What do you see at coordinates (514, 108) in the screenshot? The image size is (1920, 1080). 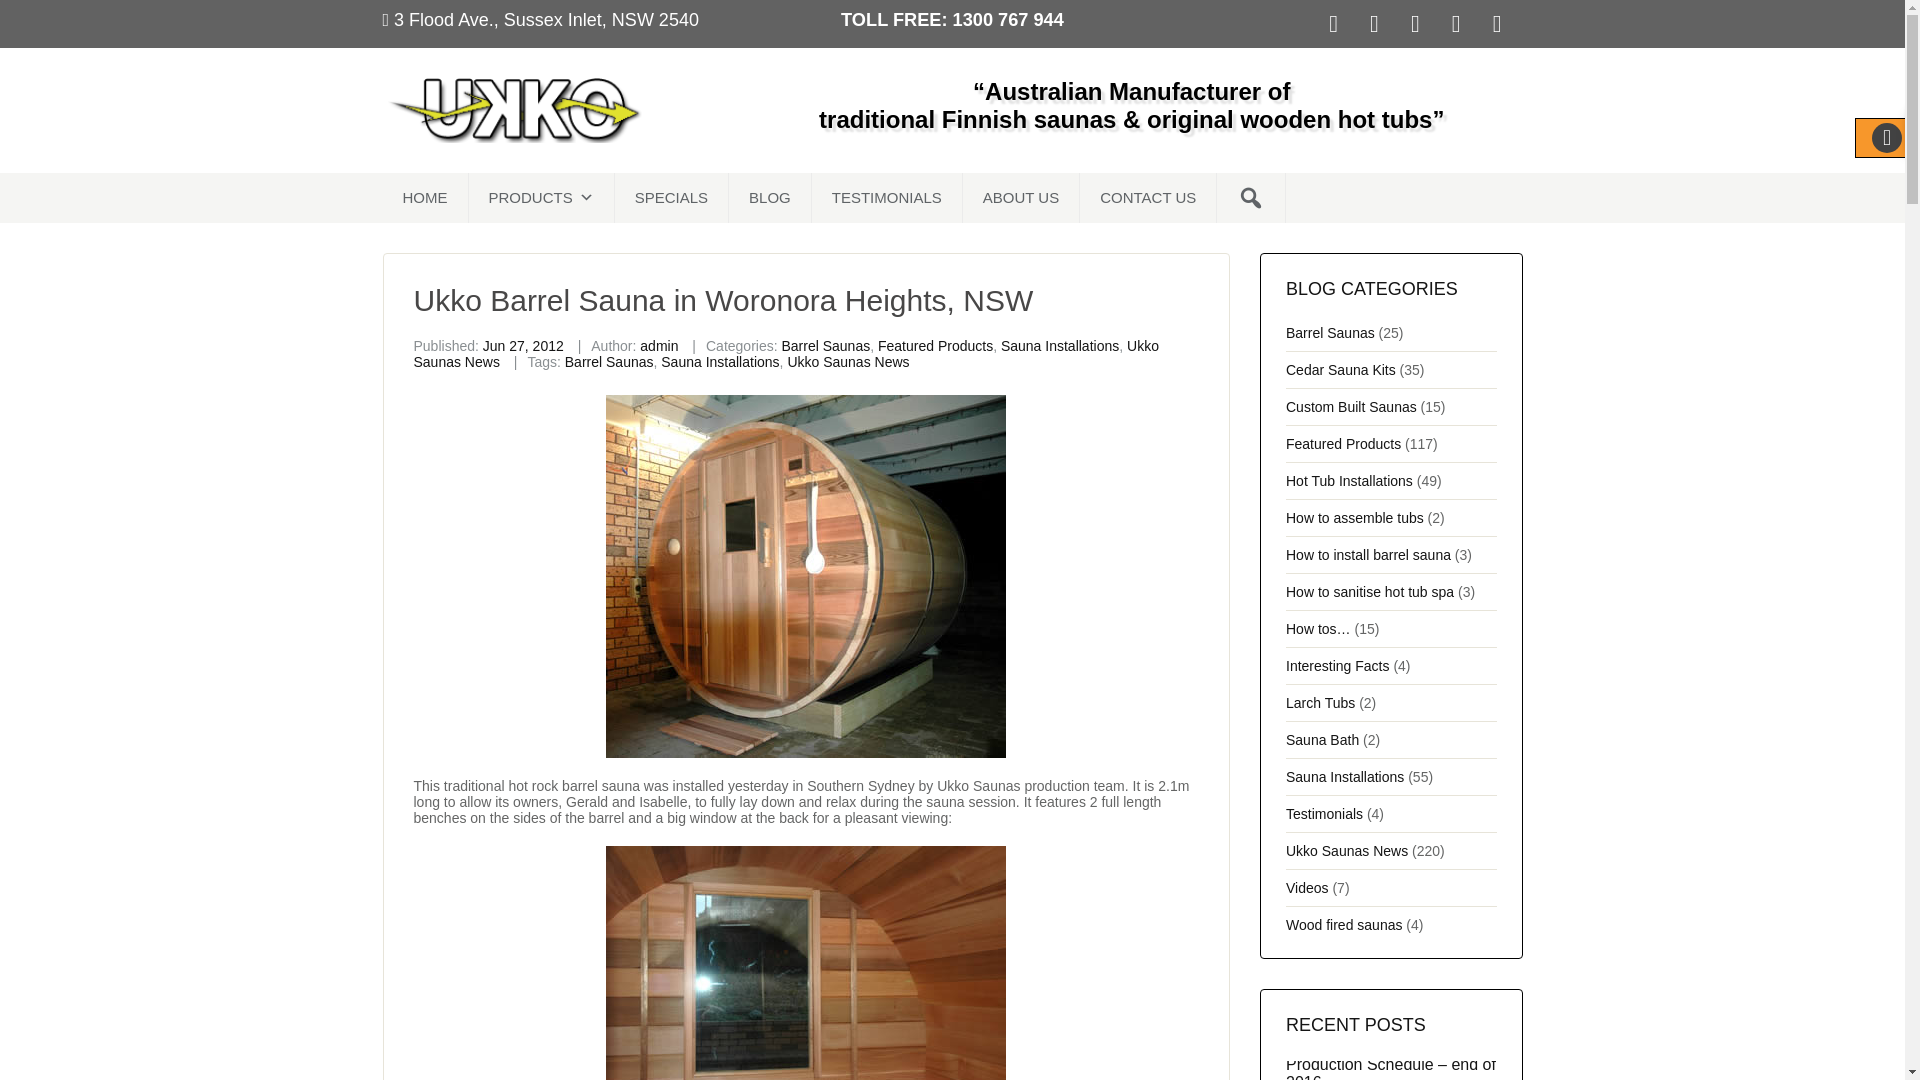 I see `Australian sauna and Cedar hot tubs manufacturer` at bounding box center [514, 108].